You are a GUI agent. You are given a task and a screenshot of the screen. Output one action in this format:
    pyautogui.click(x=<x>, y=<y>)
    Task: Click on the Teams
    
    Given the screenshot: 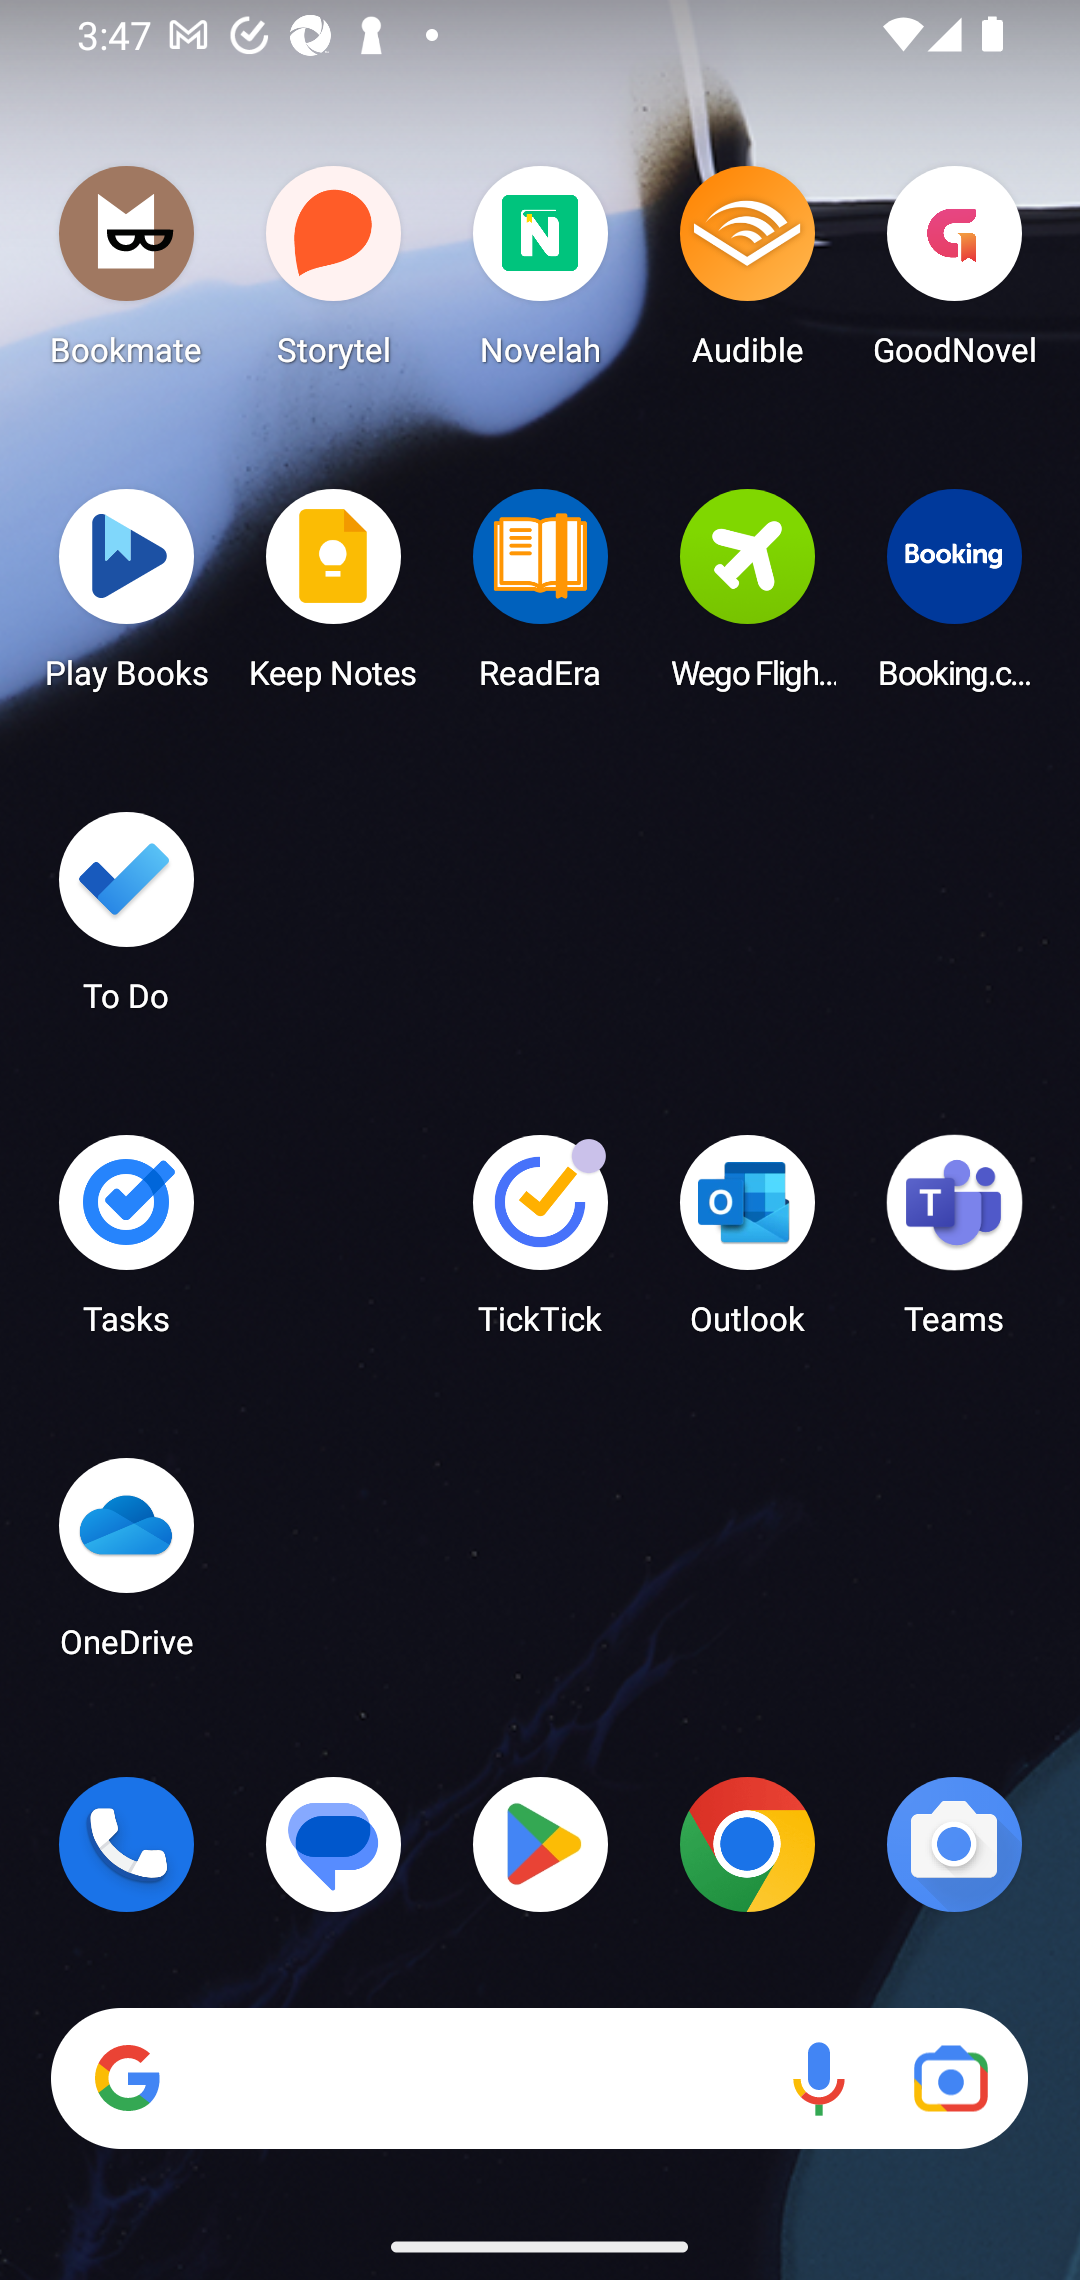 What is the action you would take?
    pyautogui.click(x=954, y=1244)
    